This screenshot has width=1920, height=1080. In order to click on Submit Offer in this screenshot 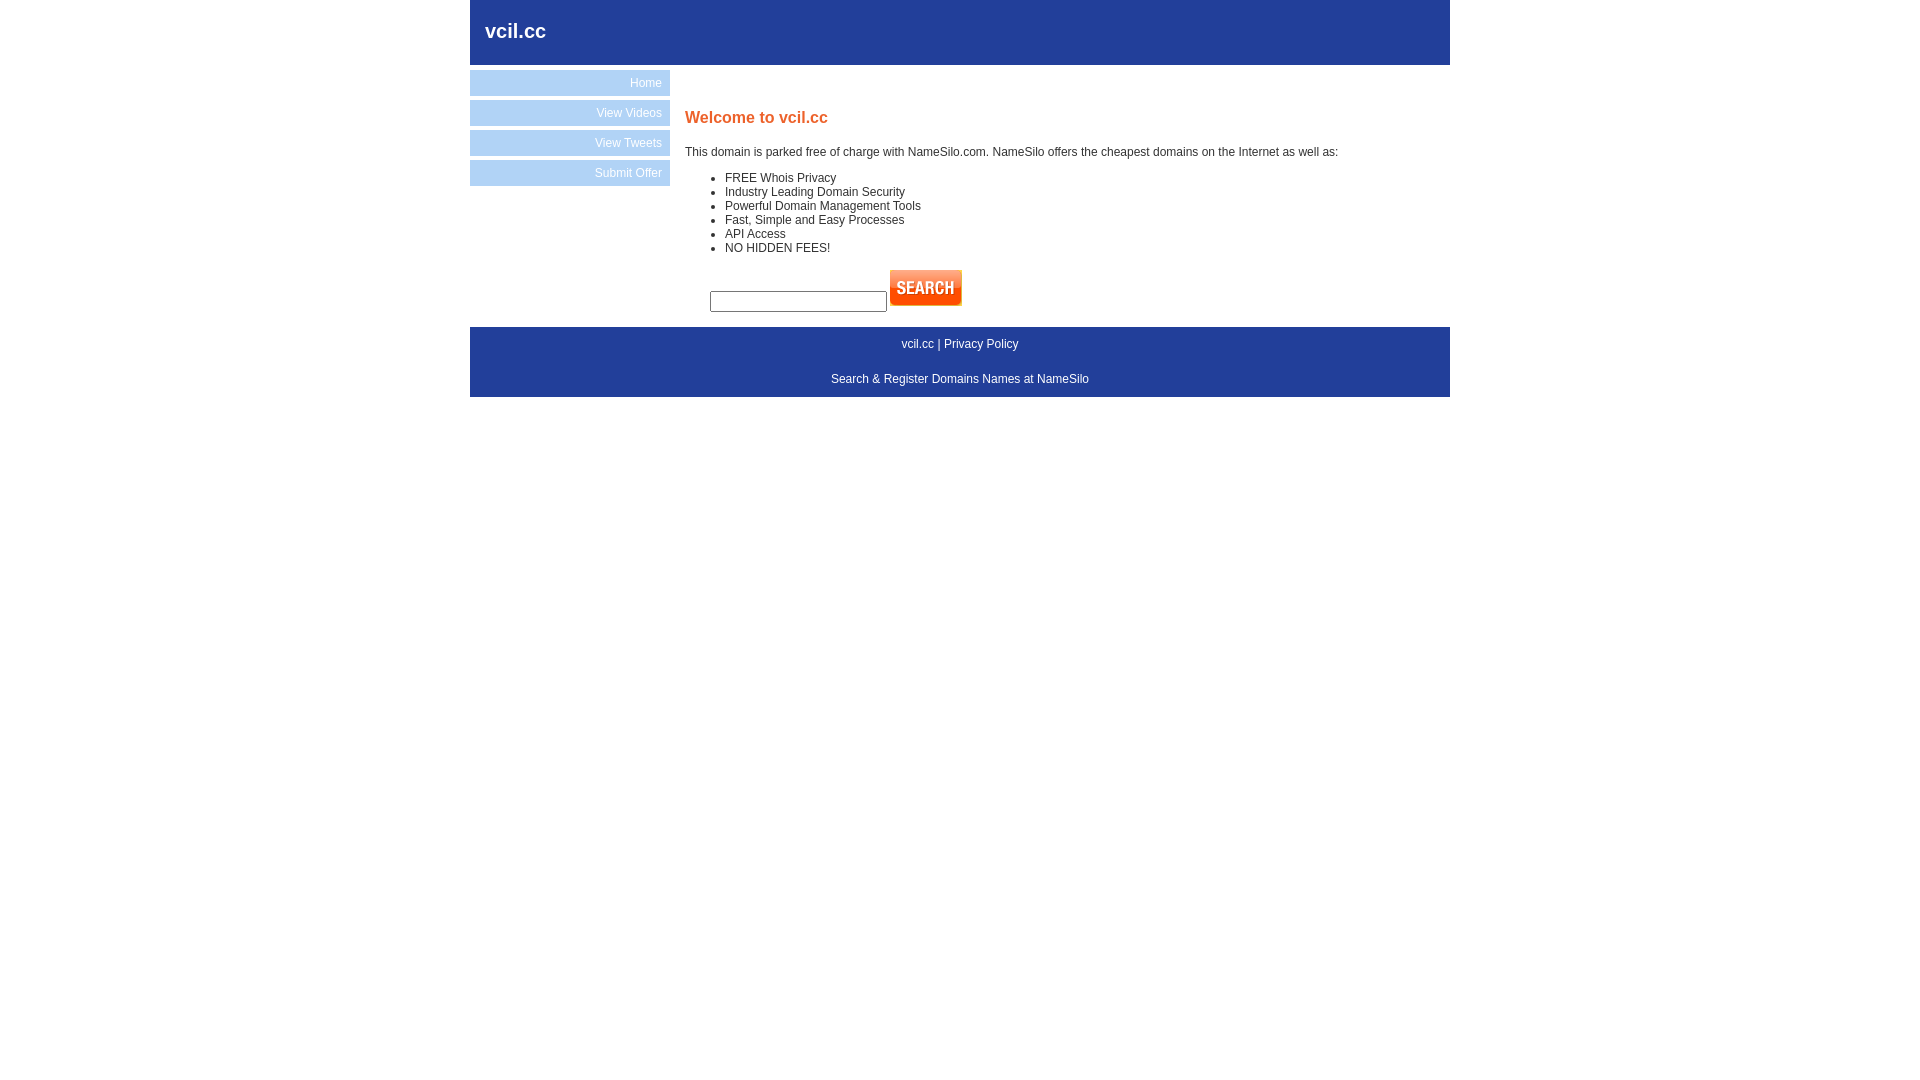, I will do `click(570, 173)`.